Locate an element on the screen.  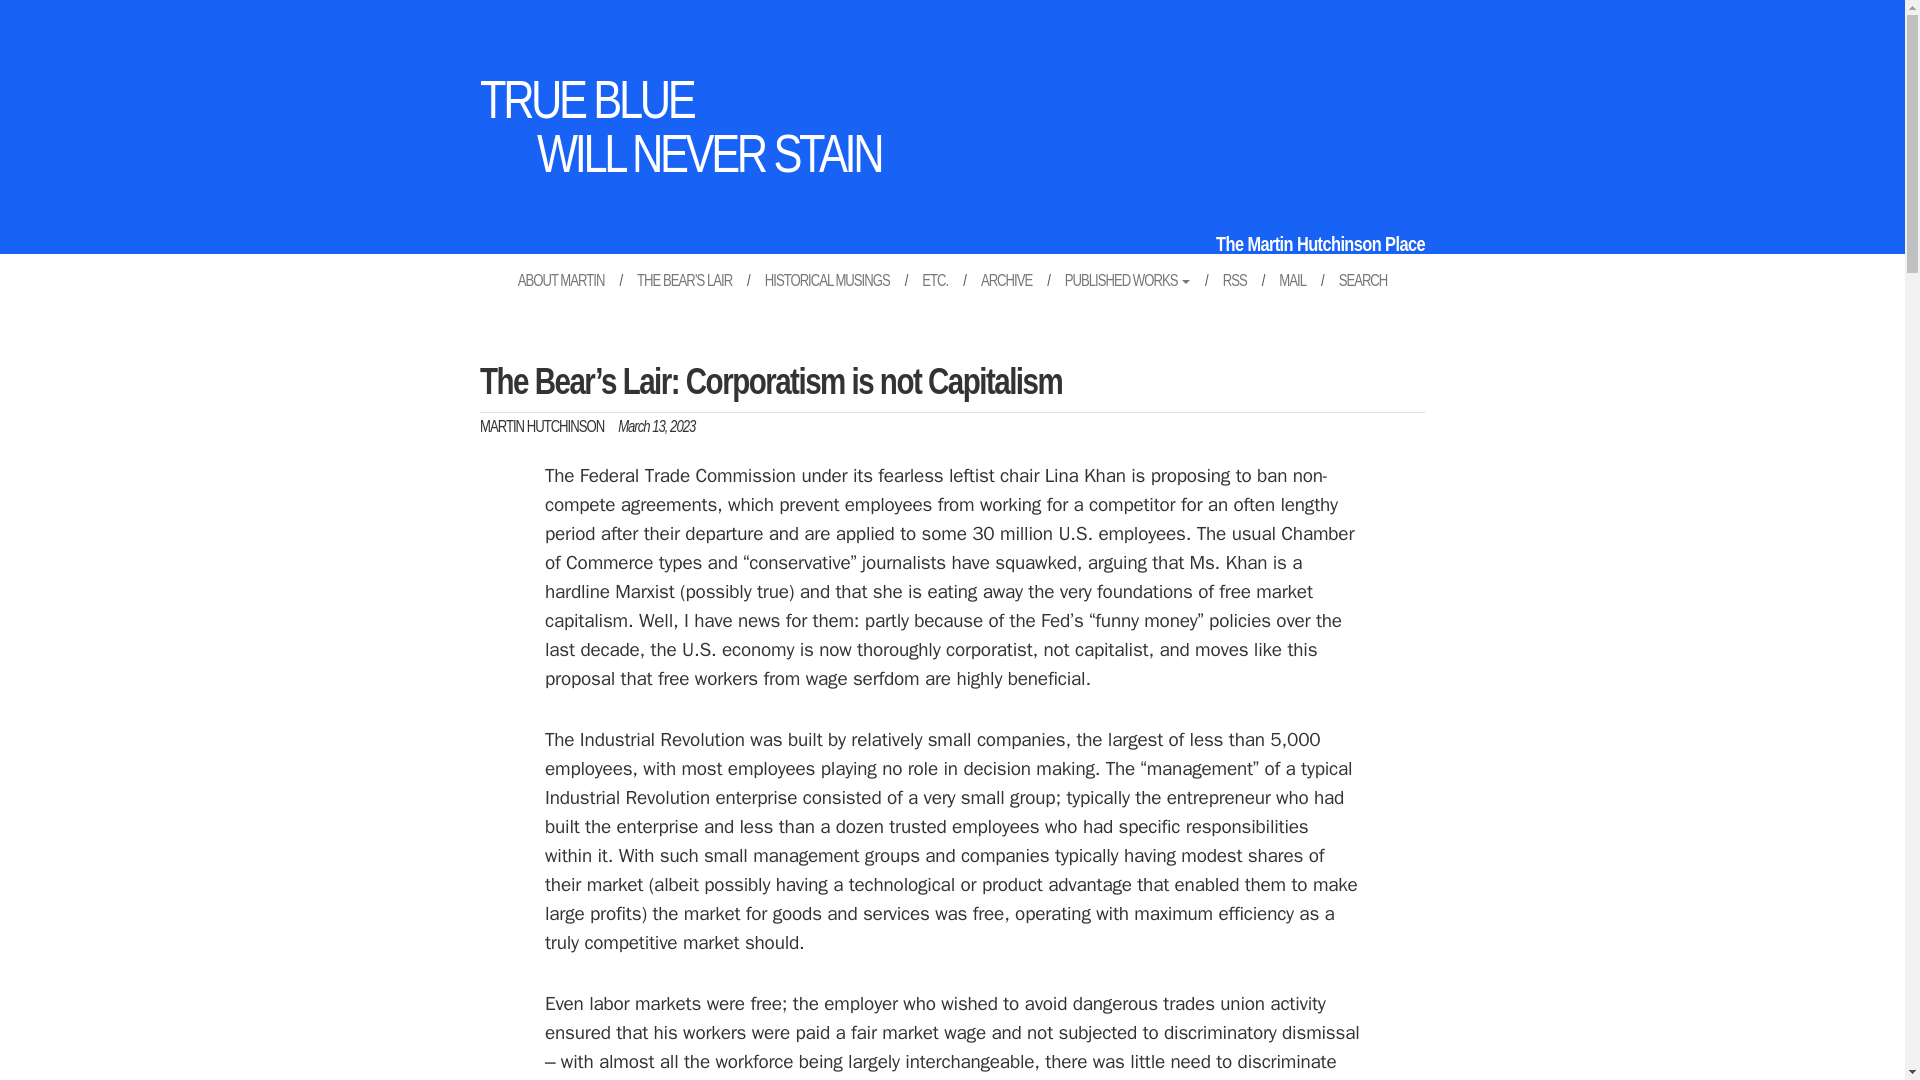
ARCHIVE is located at coordinates (1006, 279).